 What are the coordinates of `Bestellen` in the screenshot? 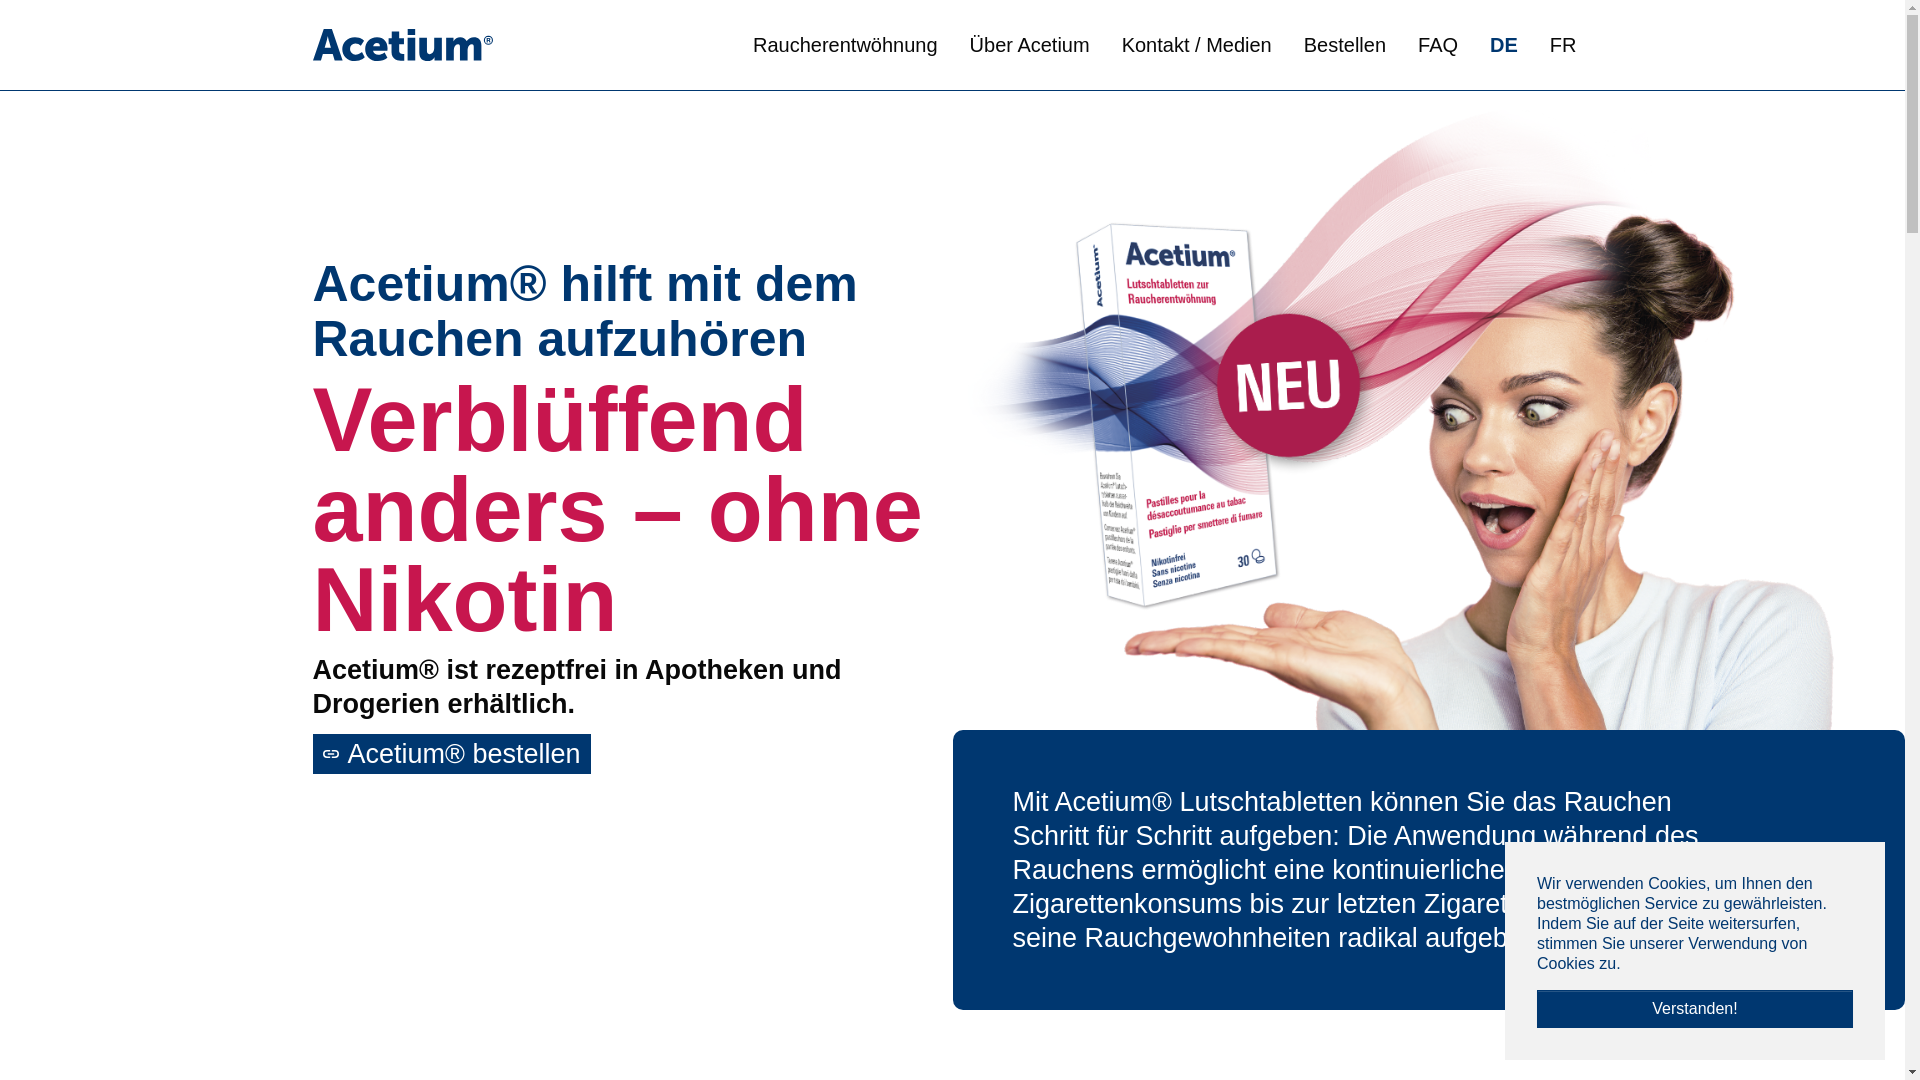 It's located at (1345, 45).